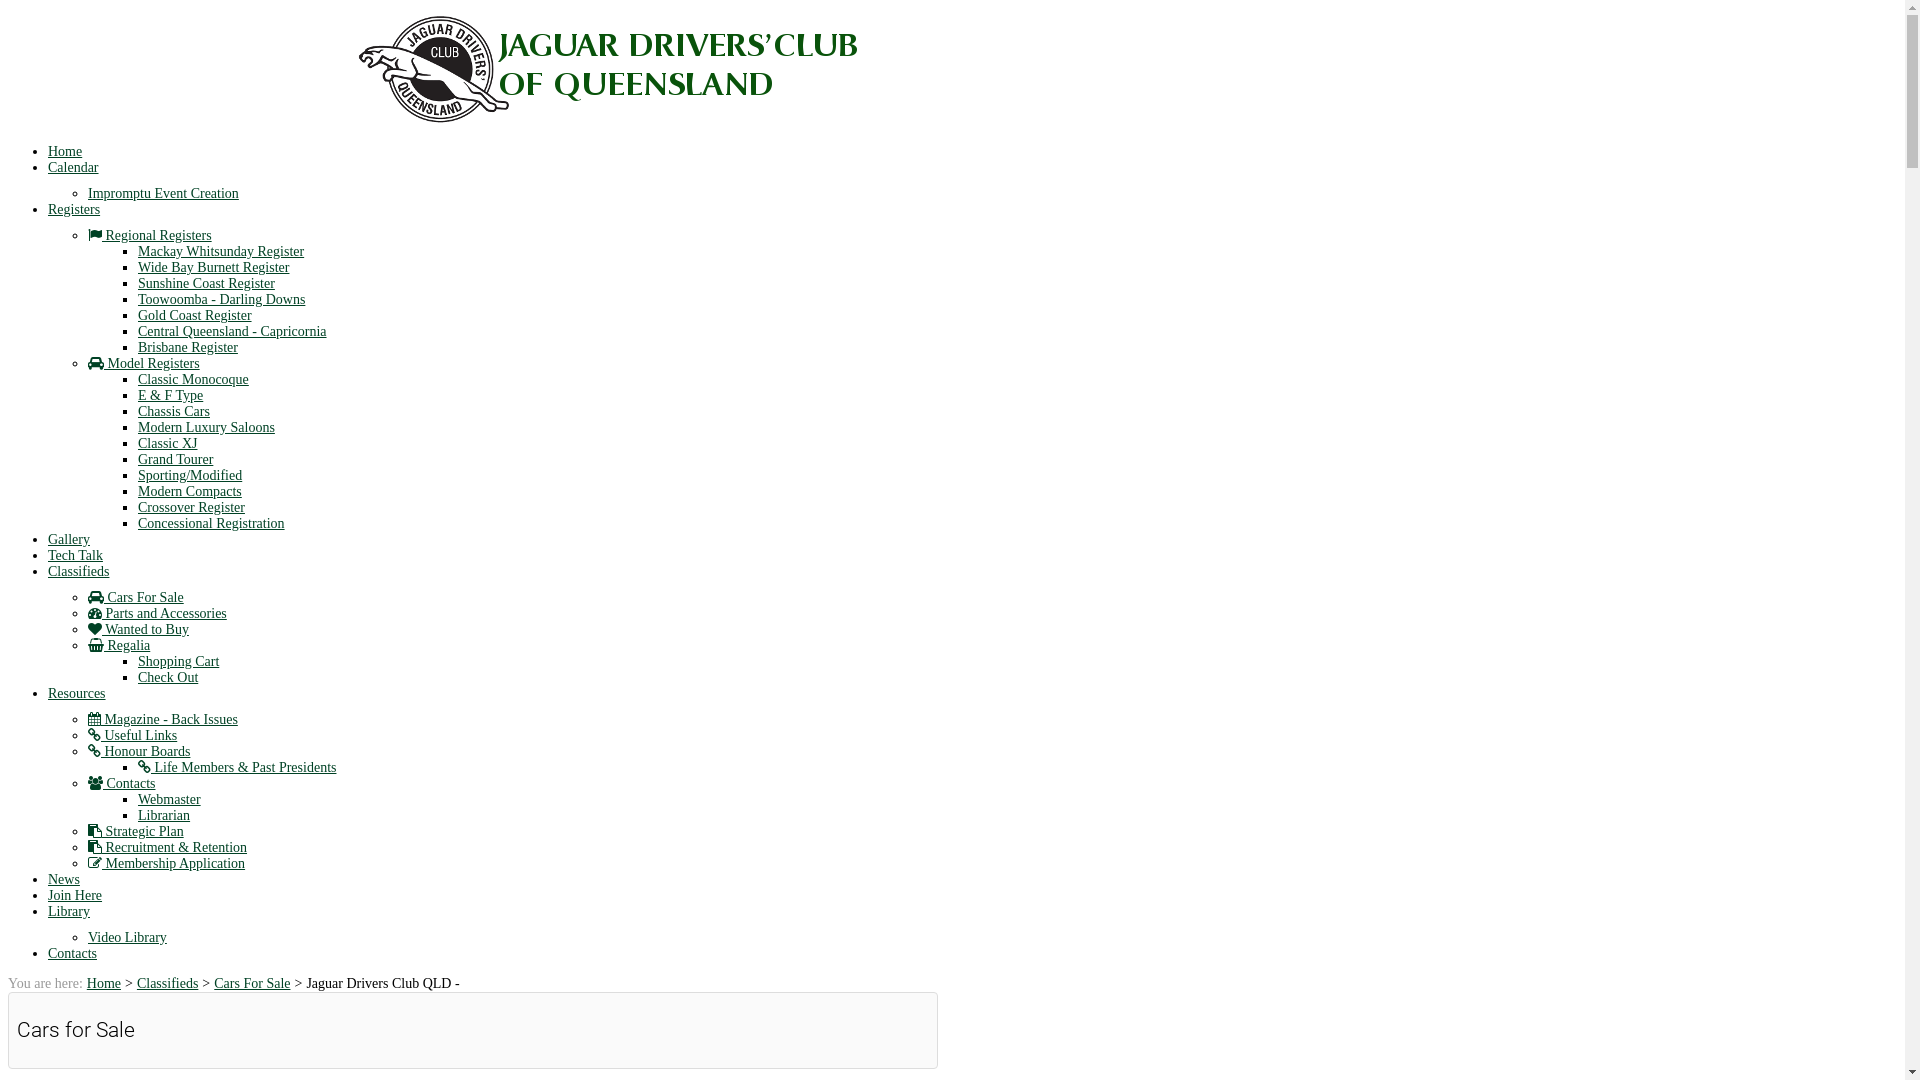 The image size is (1920, 1080). What do you see at coordinates (144, 364) in the screenshot?
I see `Model Registers` at bounding box center [144, 364].